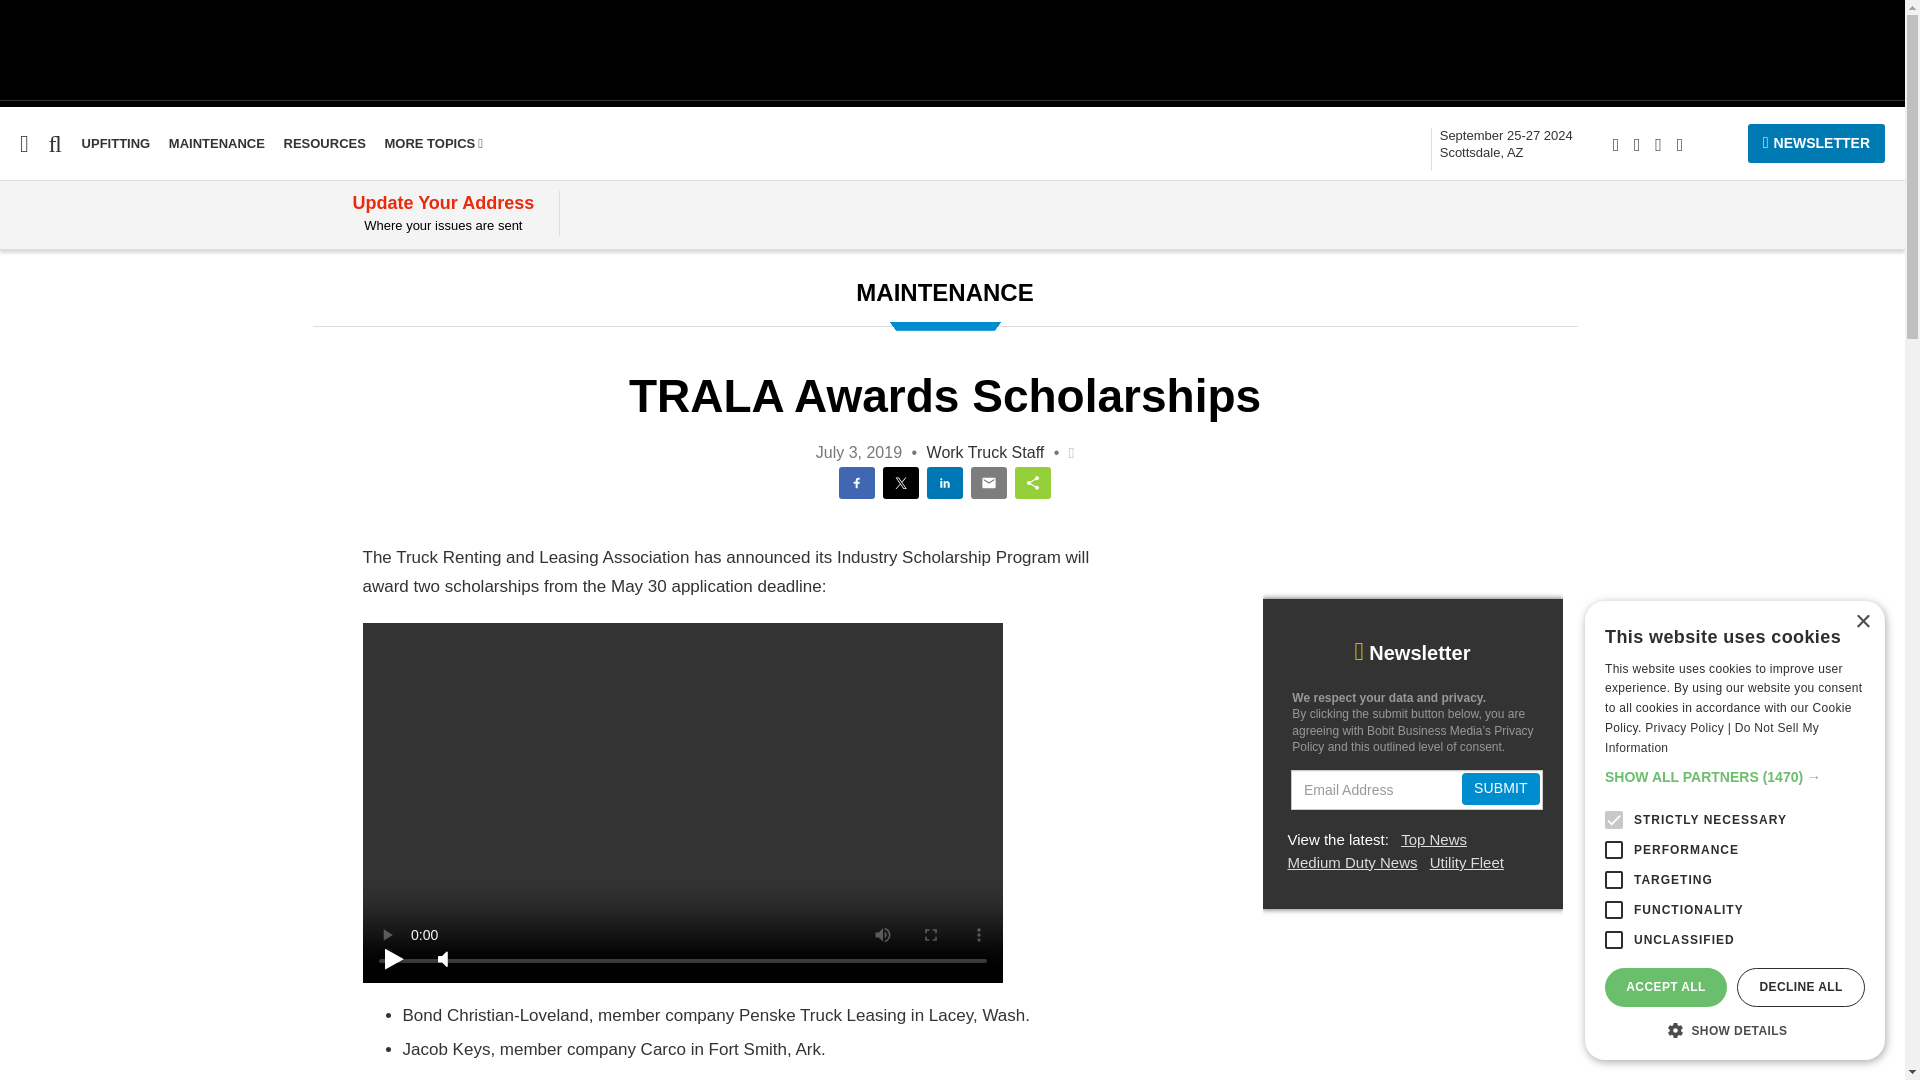 This screenshot has height=1080, width=1920. What do you see at coordinates (1506, 144) in the screenshot?
I see `Fuel` at bounding box center [1506, 144].